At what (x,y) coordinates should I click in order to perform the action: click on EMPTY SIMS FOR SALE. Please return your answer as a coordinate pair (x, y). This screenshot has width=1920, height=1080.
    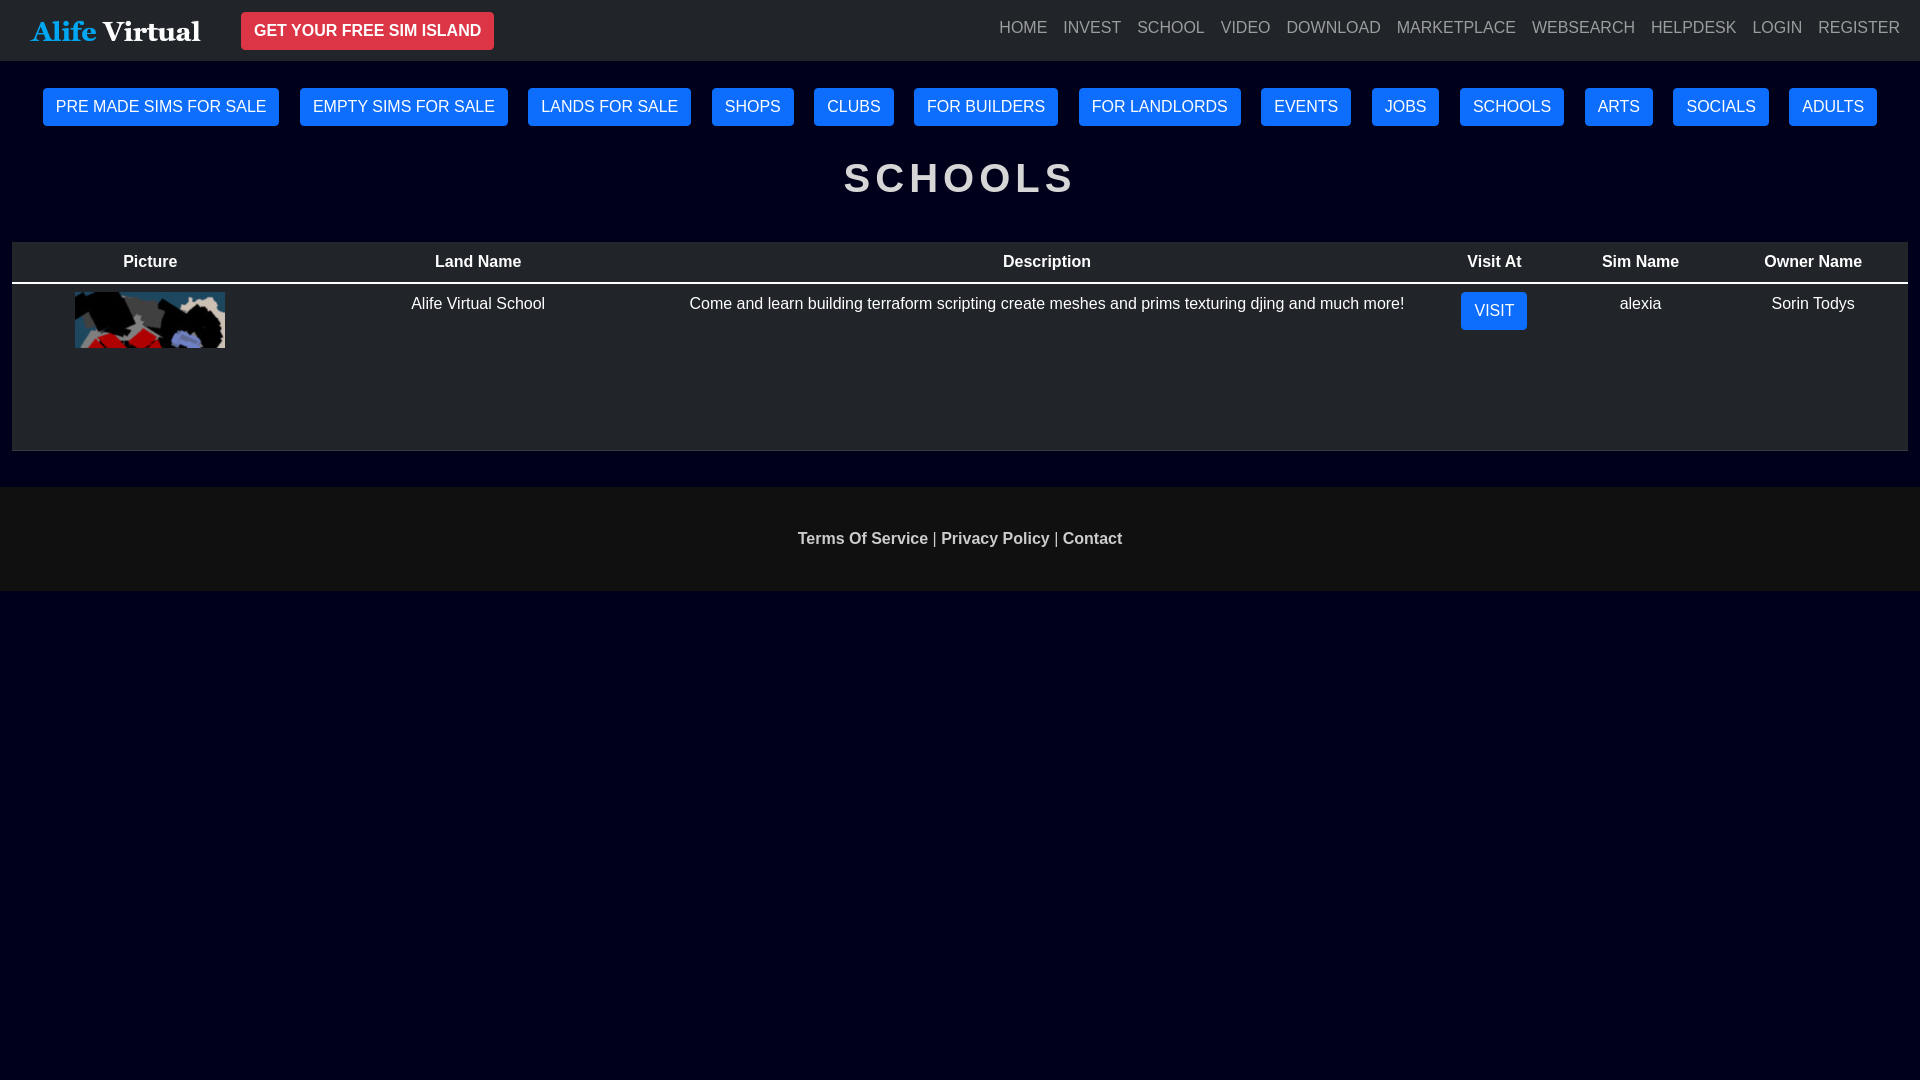
    Looking at the image, I should click on (404, 106).